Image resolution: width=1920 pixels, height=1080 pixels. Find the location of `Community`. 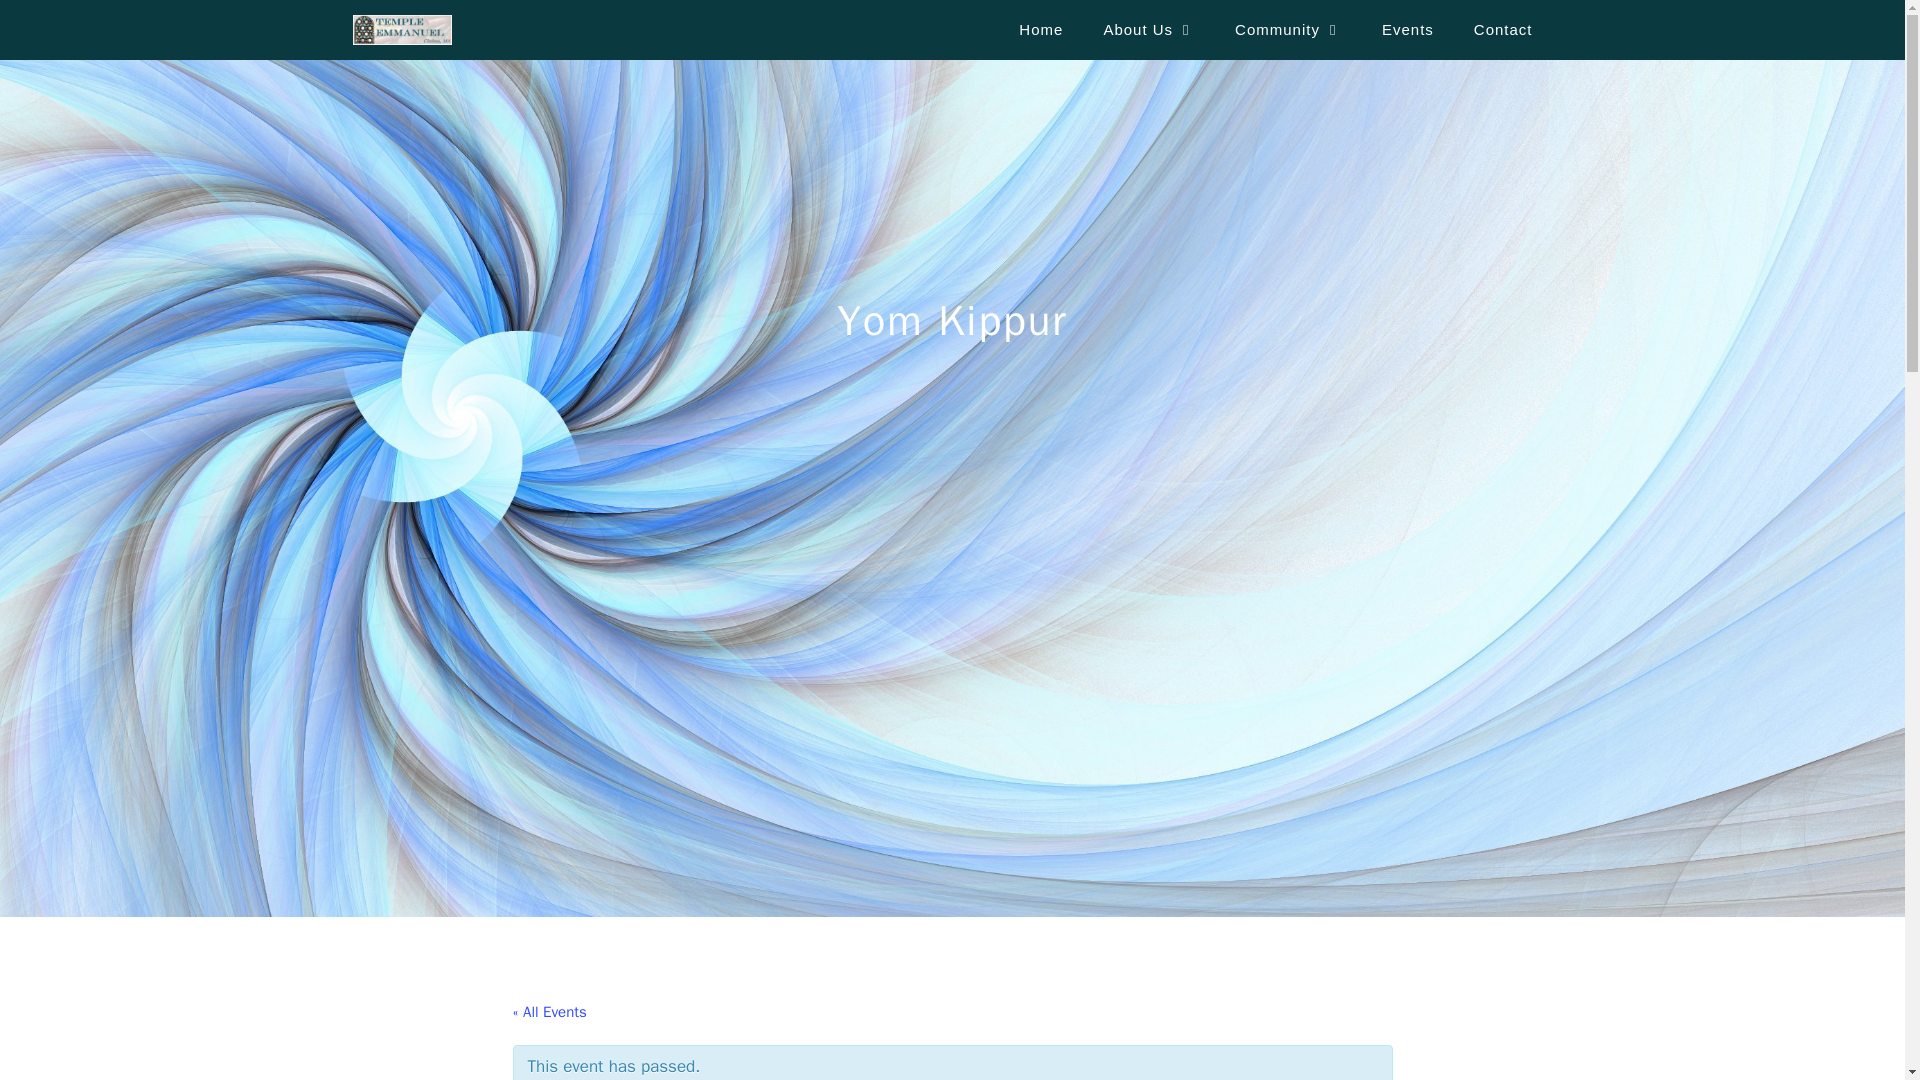

Community is located at coordinates (1288, 30).